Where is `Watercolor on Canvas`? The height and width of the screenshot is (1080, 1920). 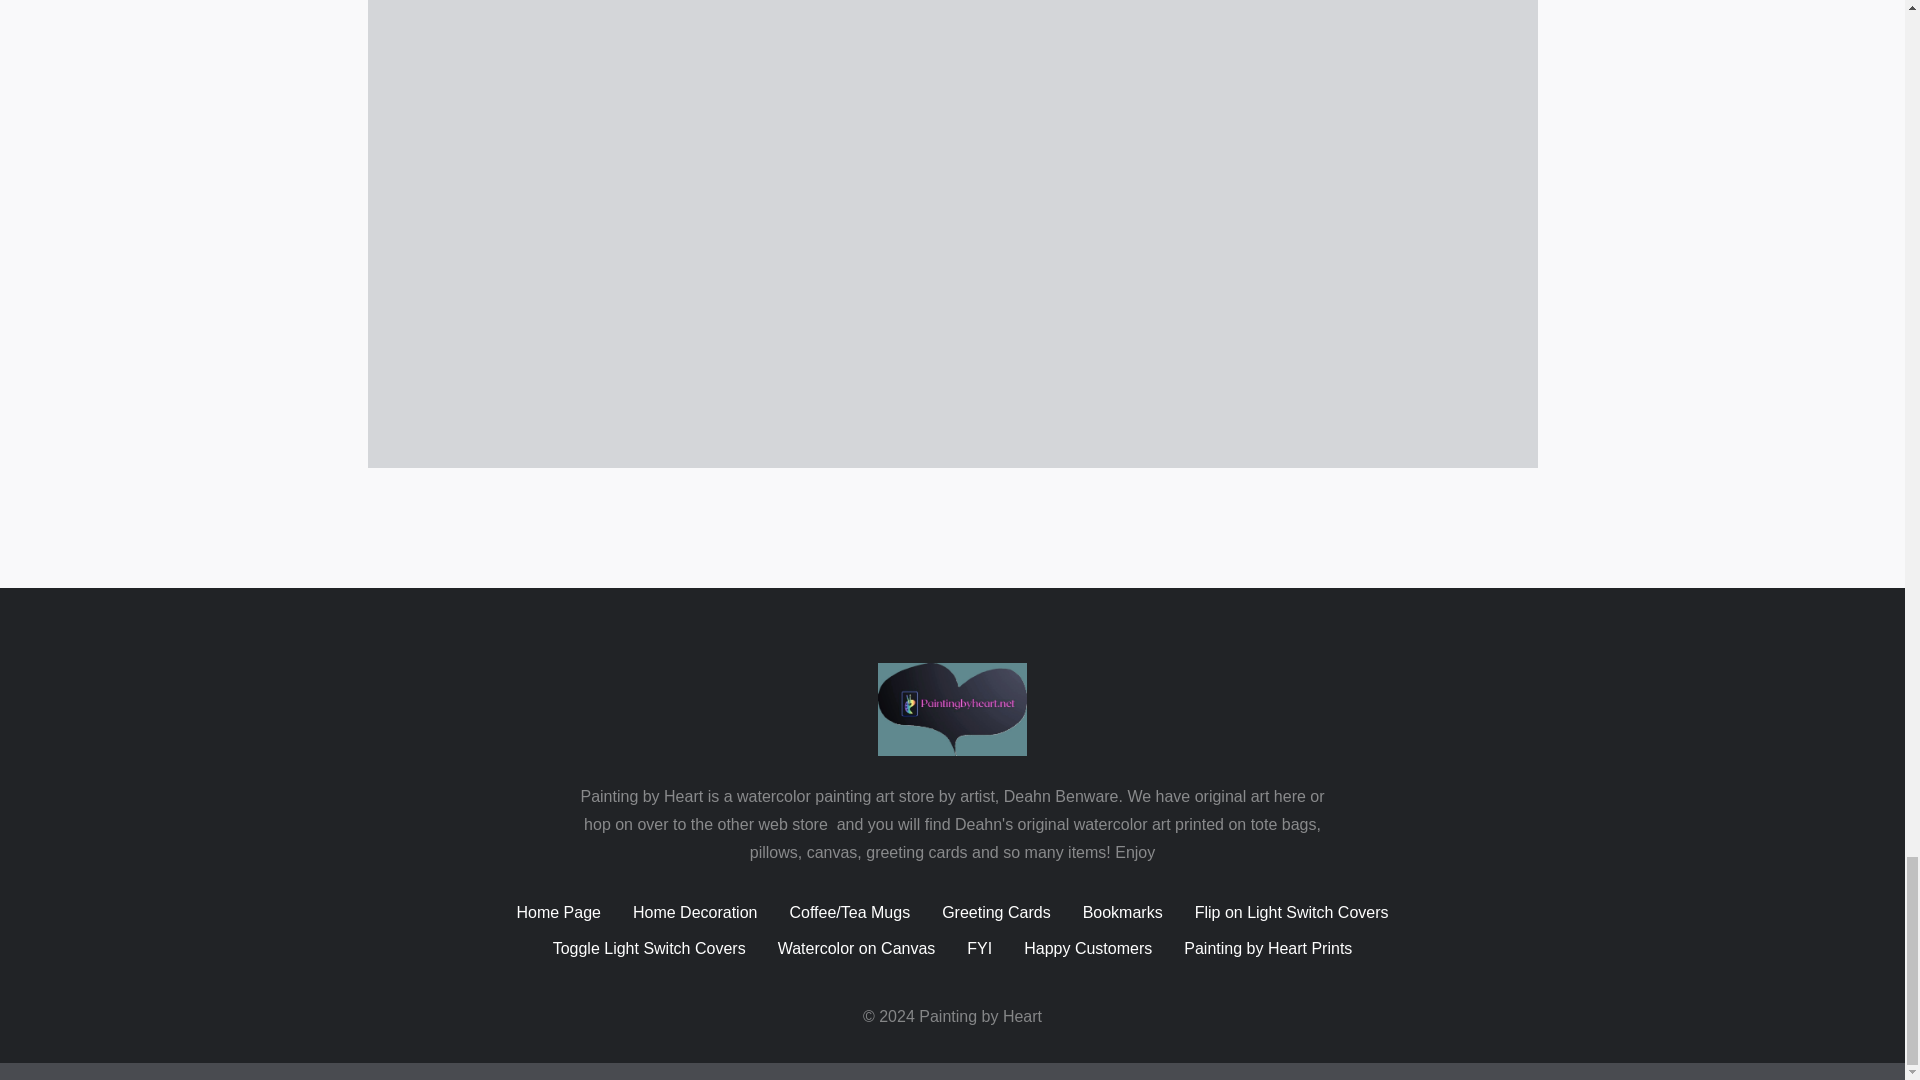
Watercolor on Canvas is located at coordinates (856, 949).